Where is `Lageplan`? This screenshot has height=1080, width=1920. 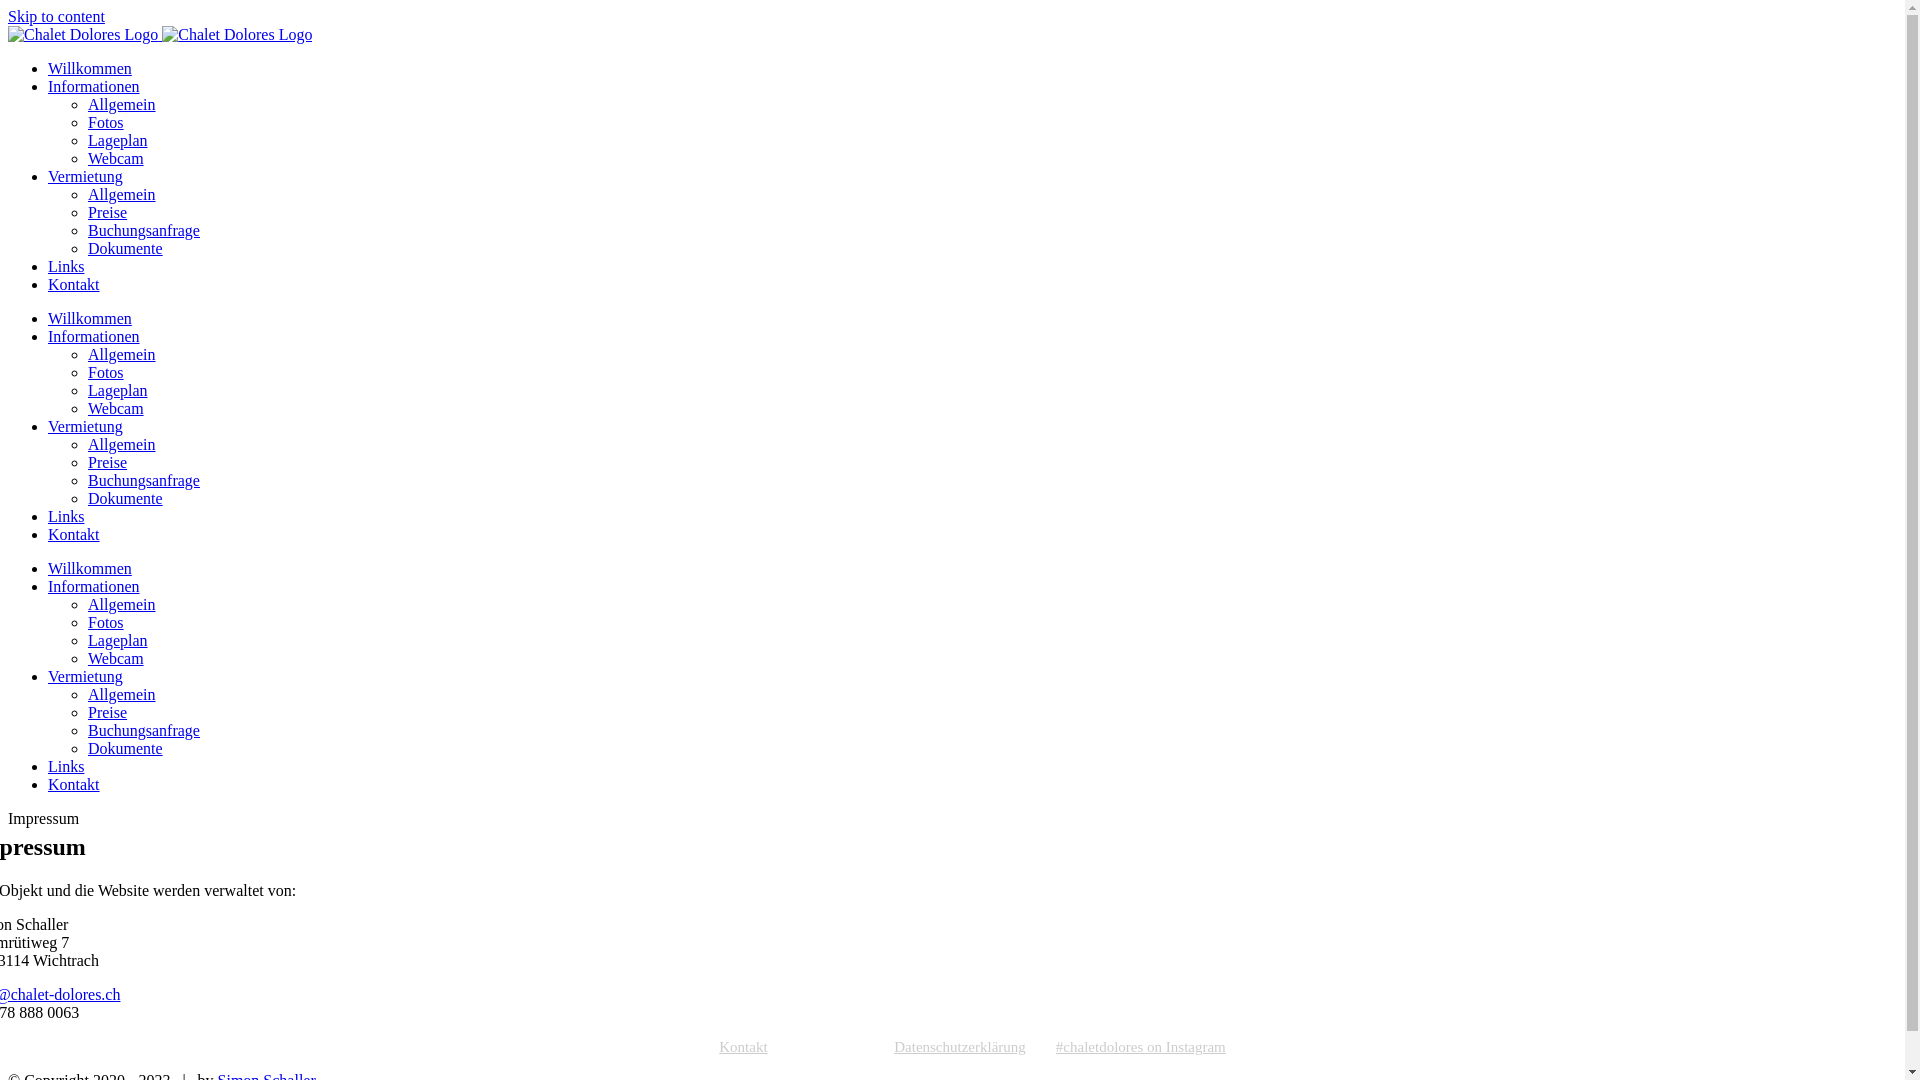 Lageplan is located at coordinates (118, 640).